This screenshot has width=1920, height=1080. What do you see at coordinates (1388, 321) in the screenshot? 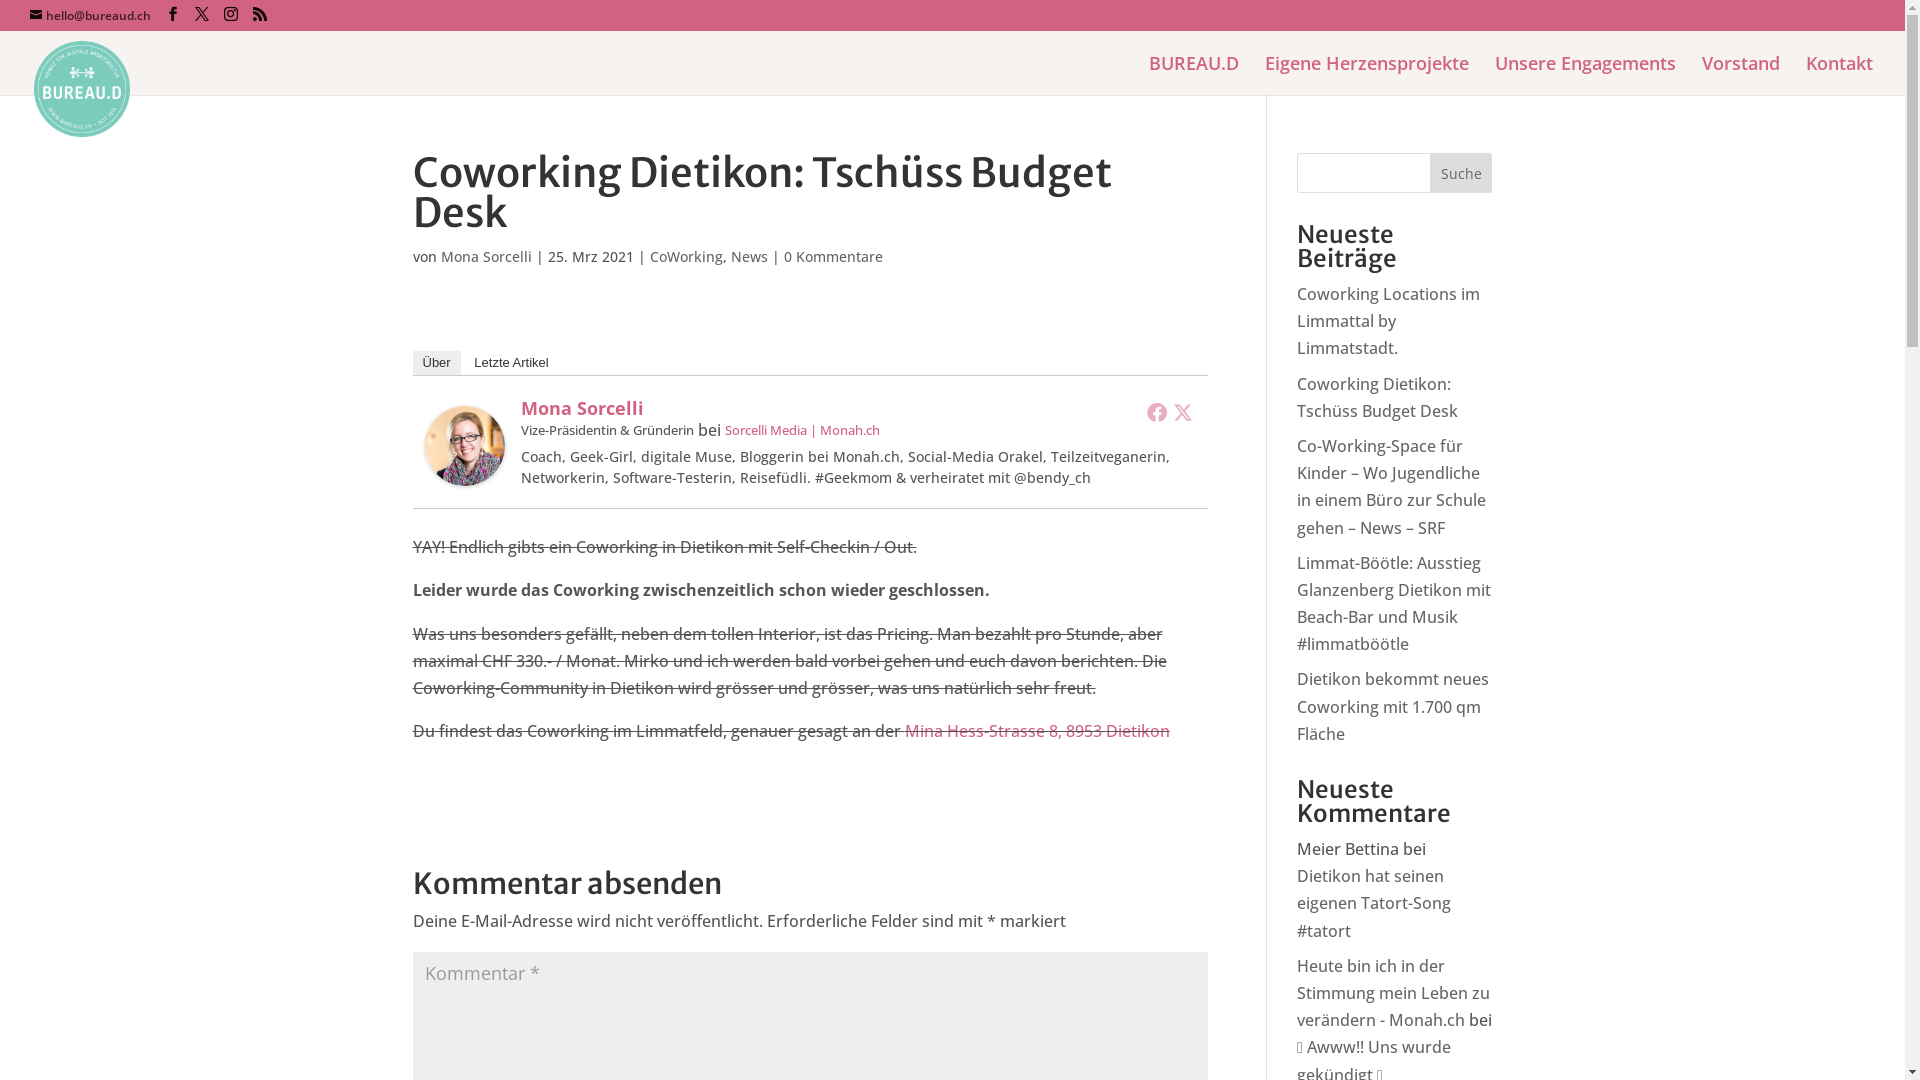
I see `Coworking Locations im Limmattal by Limmatstadt.` at bounding box center [1388, 321].